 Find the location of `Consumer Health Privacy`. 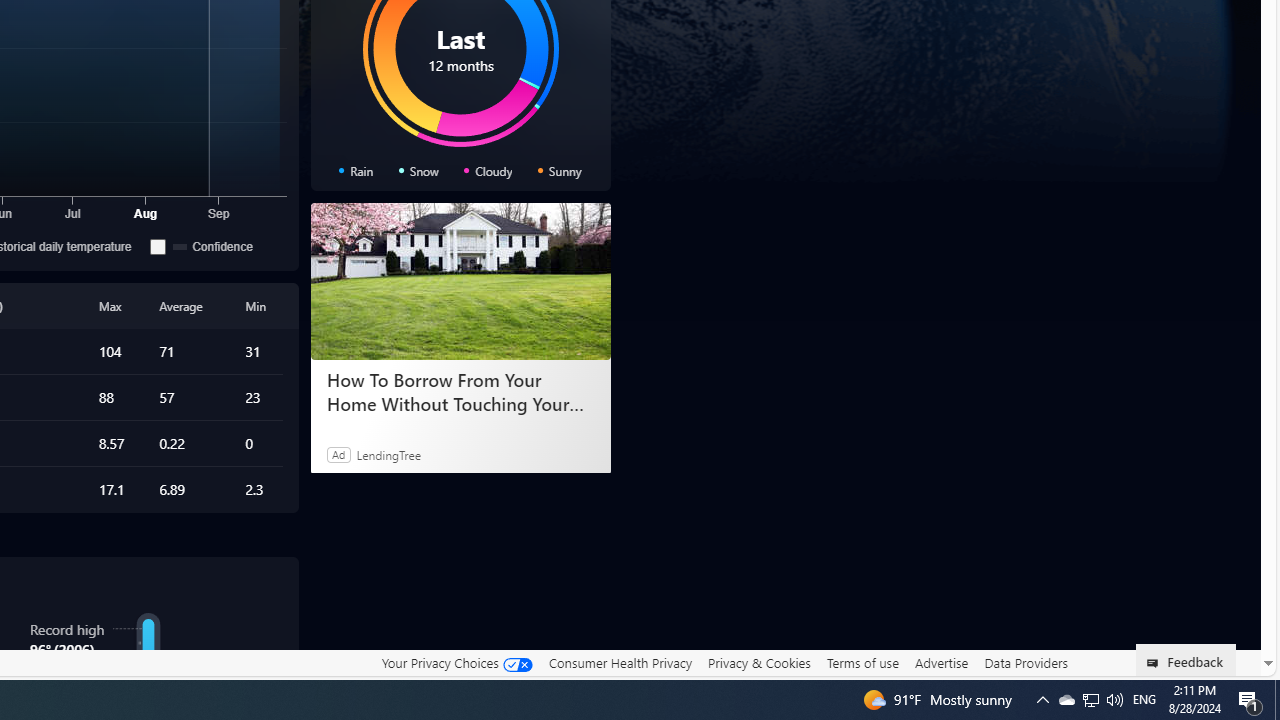

Consumer Health Privacy is located at coordinates (620, 663).